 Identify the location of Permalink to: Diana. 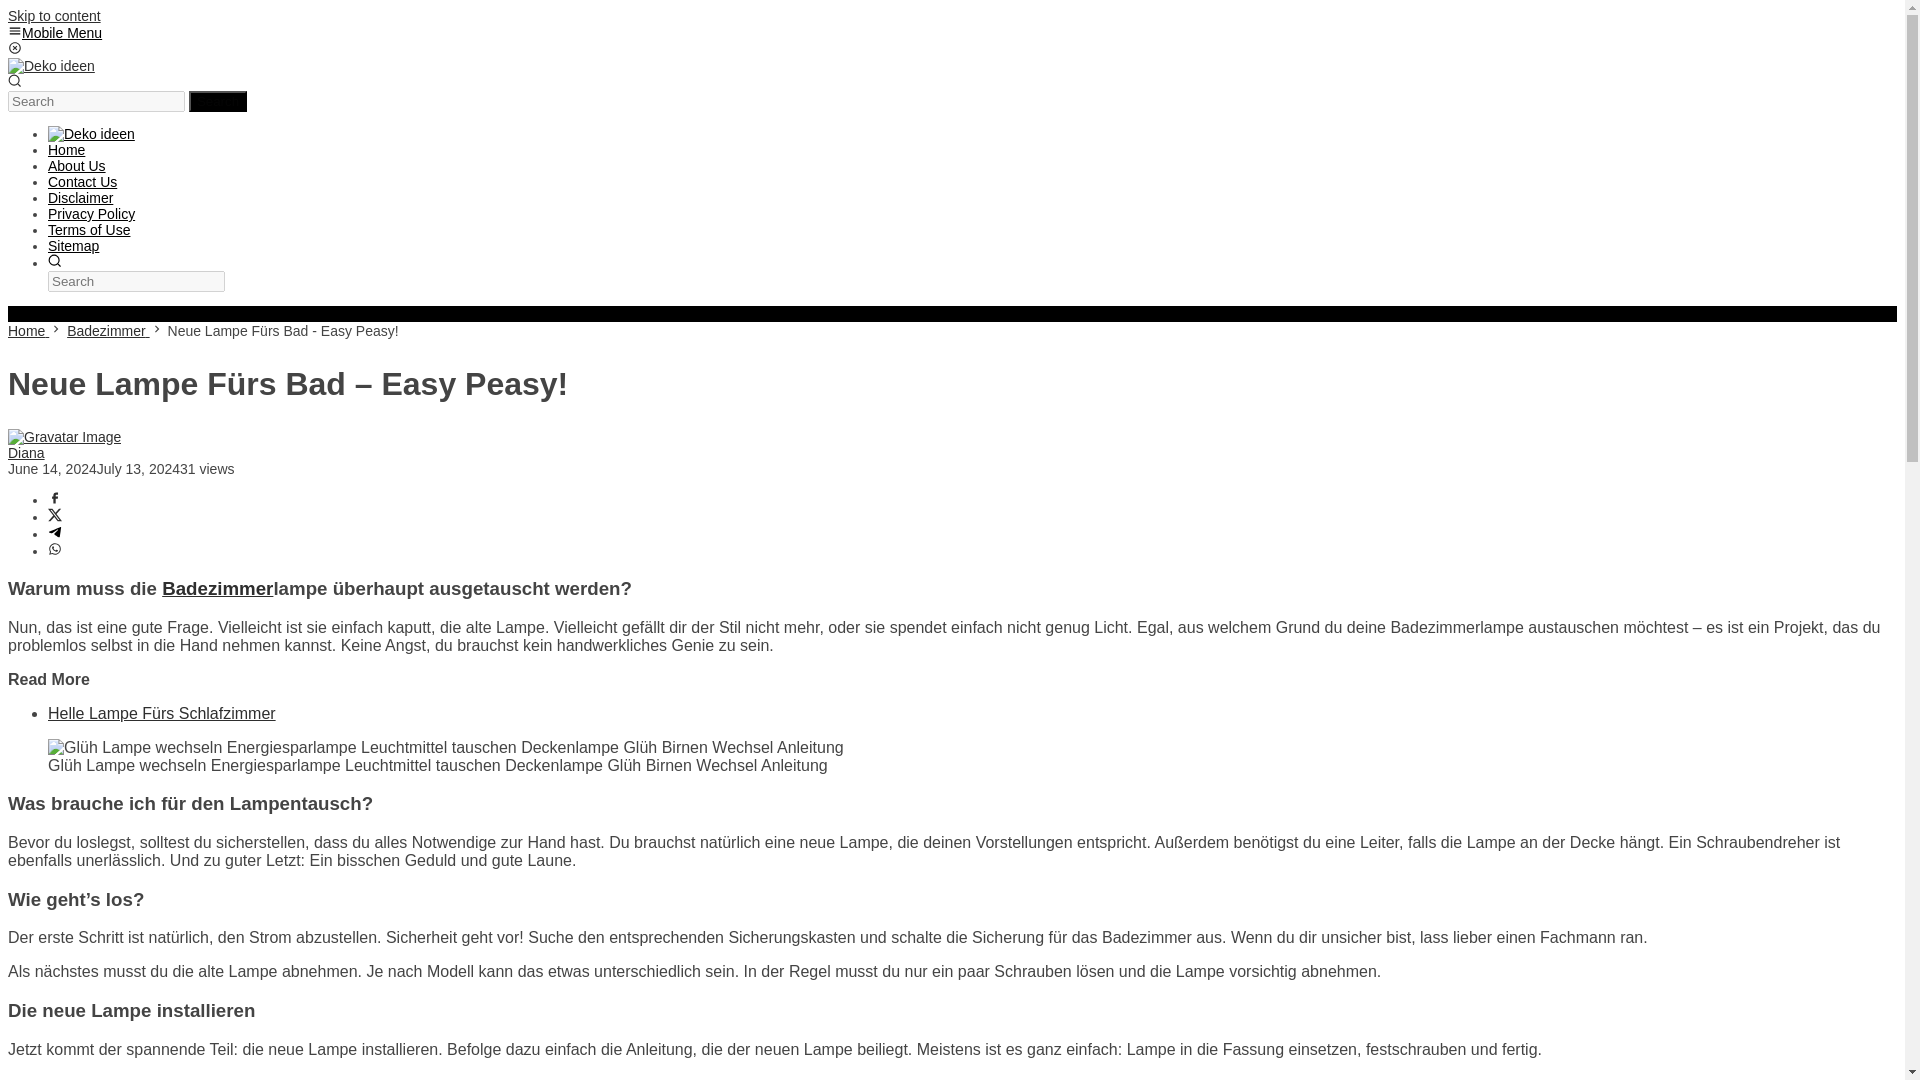
(64, 436).